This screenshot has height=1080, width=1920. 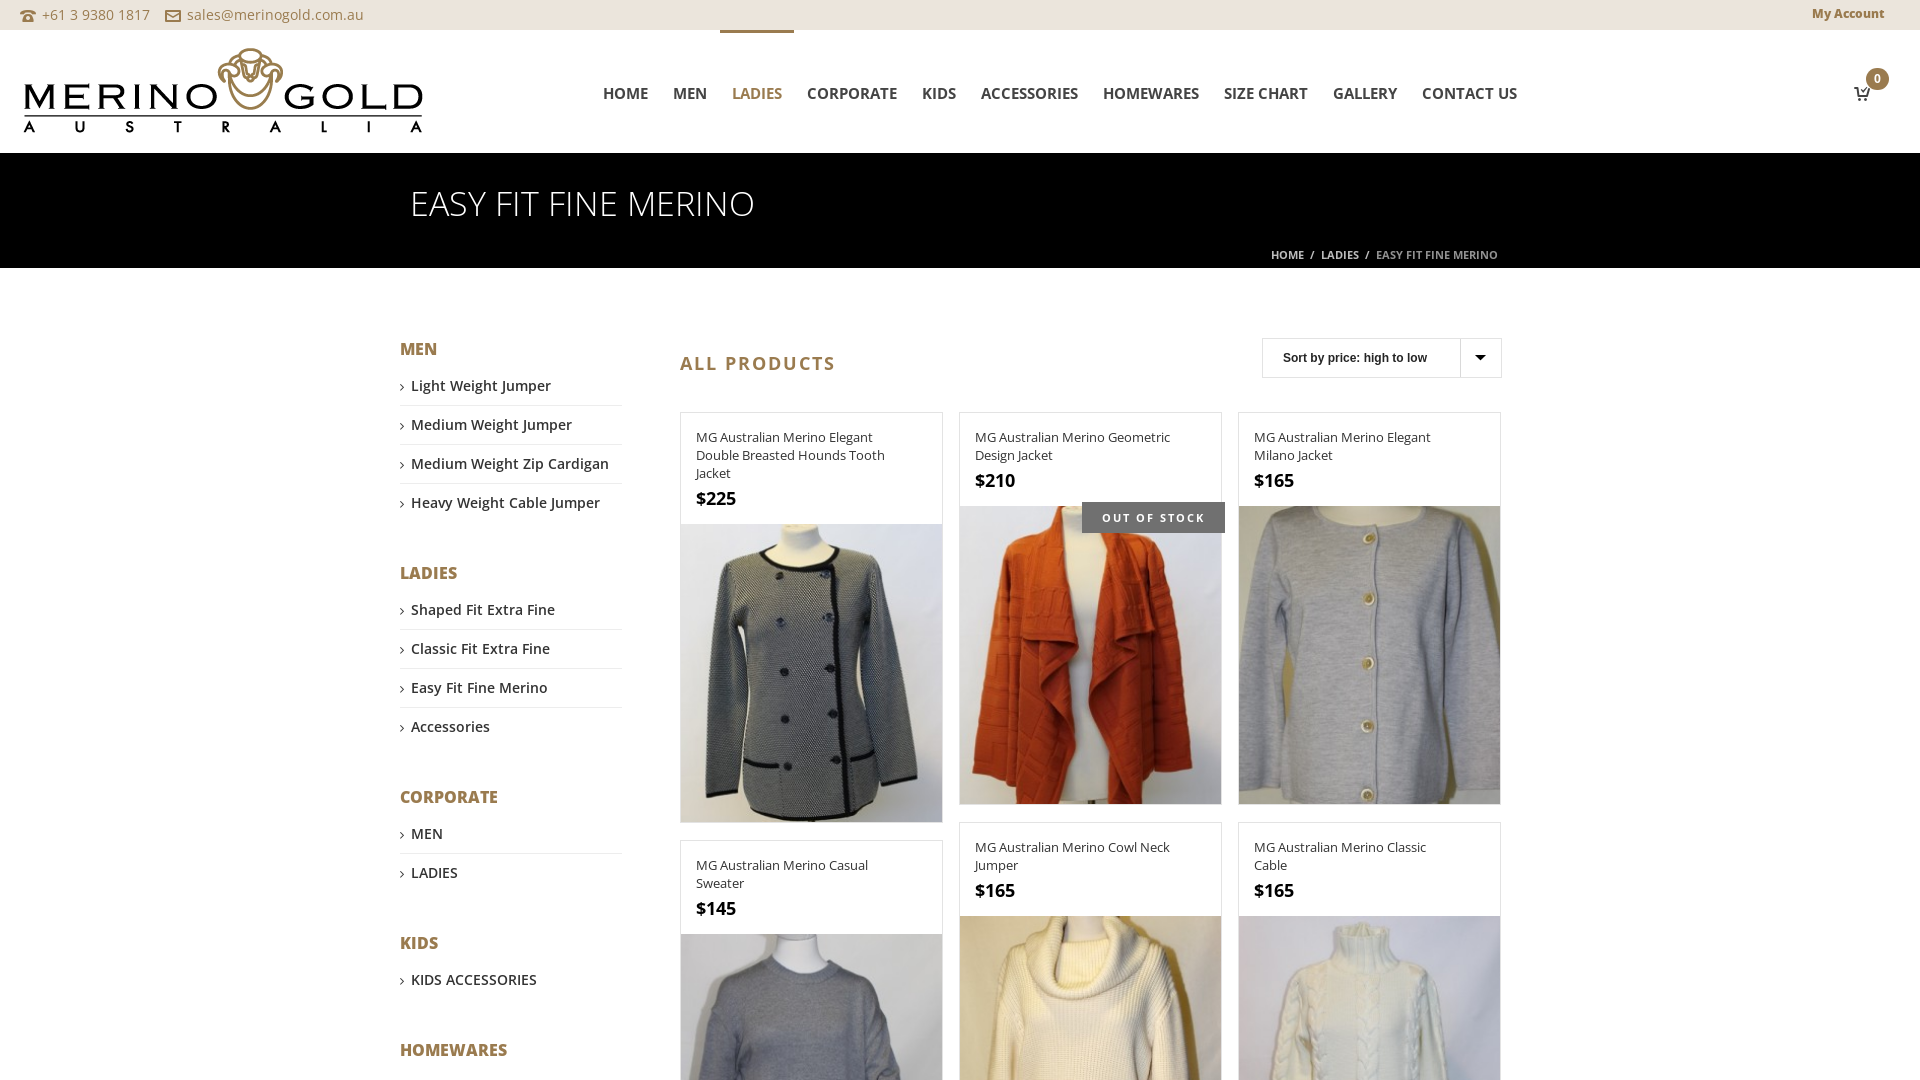 What do you see at coordinates (444, 727) in the screenshot?
I see `Accessories` at bounding box center [444, 727].